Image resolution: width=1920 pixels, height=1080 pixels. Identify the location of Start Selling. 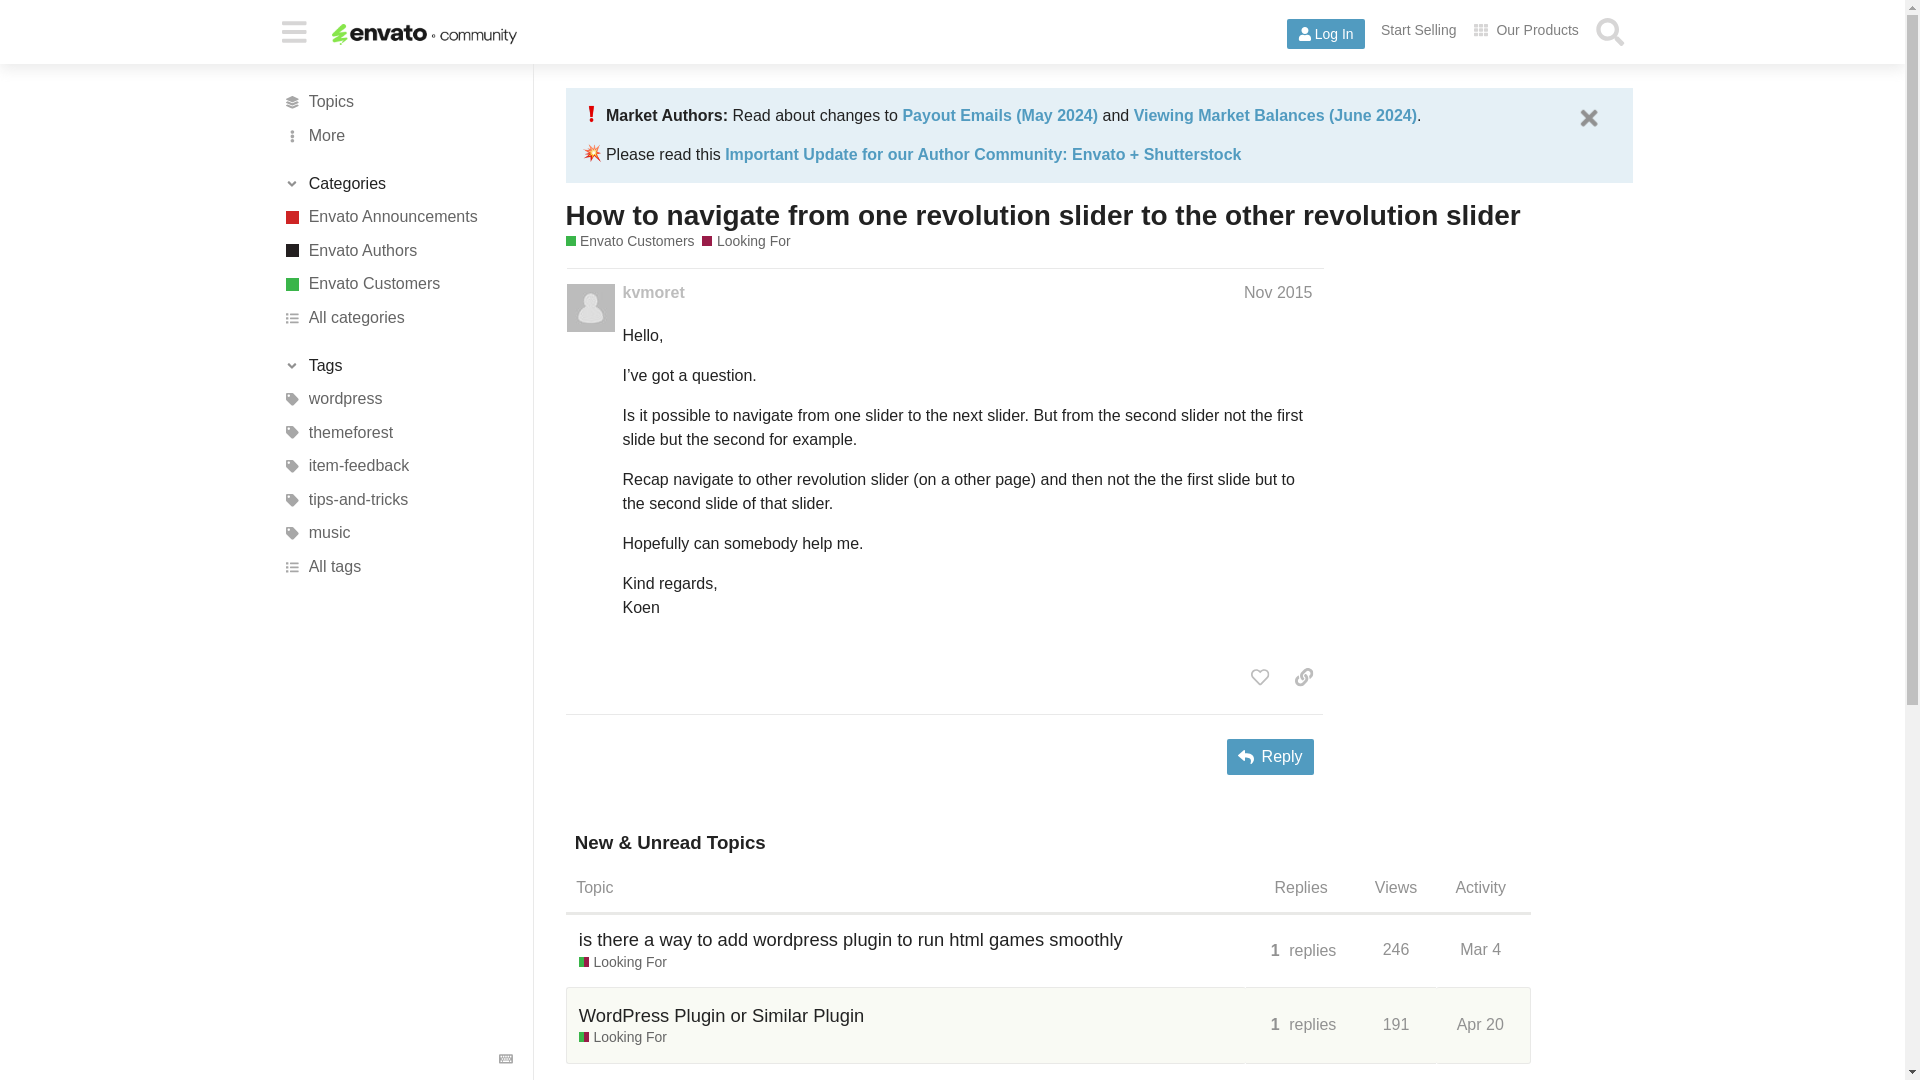
(1418, 30).